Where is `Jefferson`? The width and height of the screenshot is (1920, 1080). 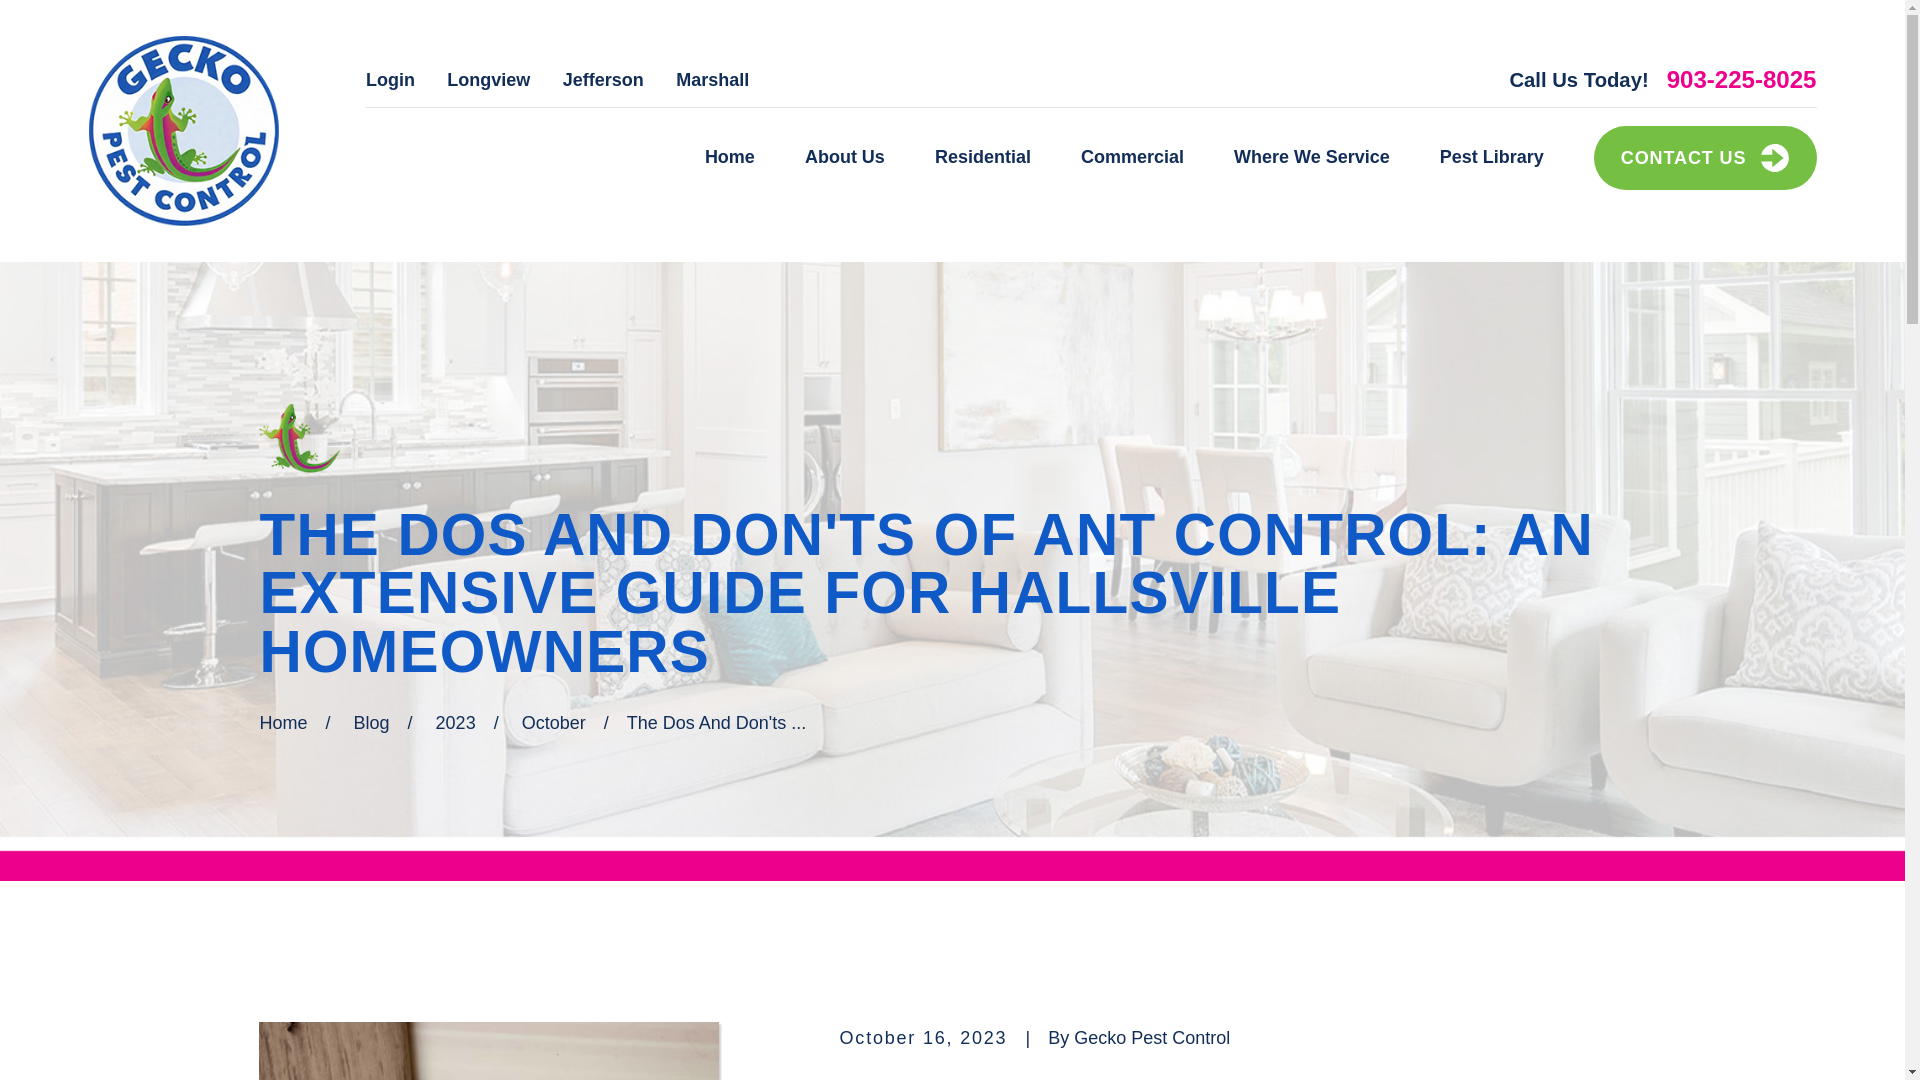
Jefferson is located at coordinates (602, 80).